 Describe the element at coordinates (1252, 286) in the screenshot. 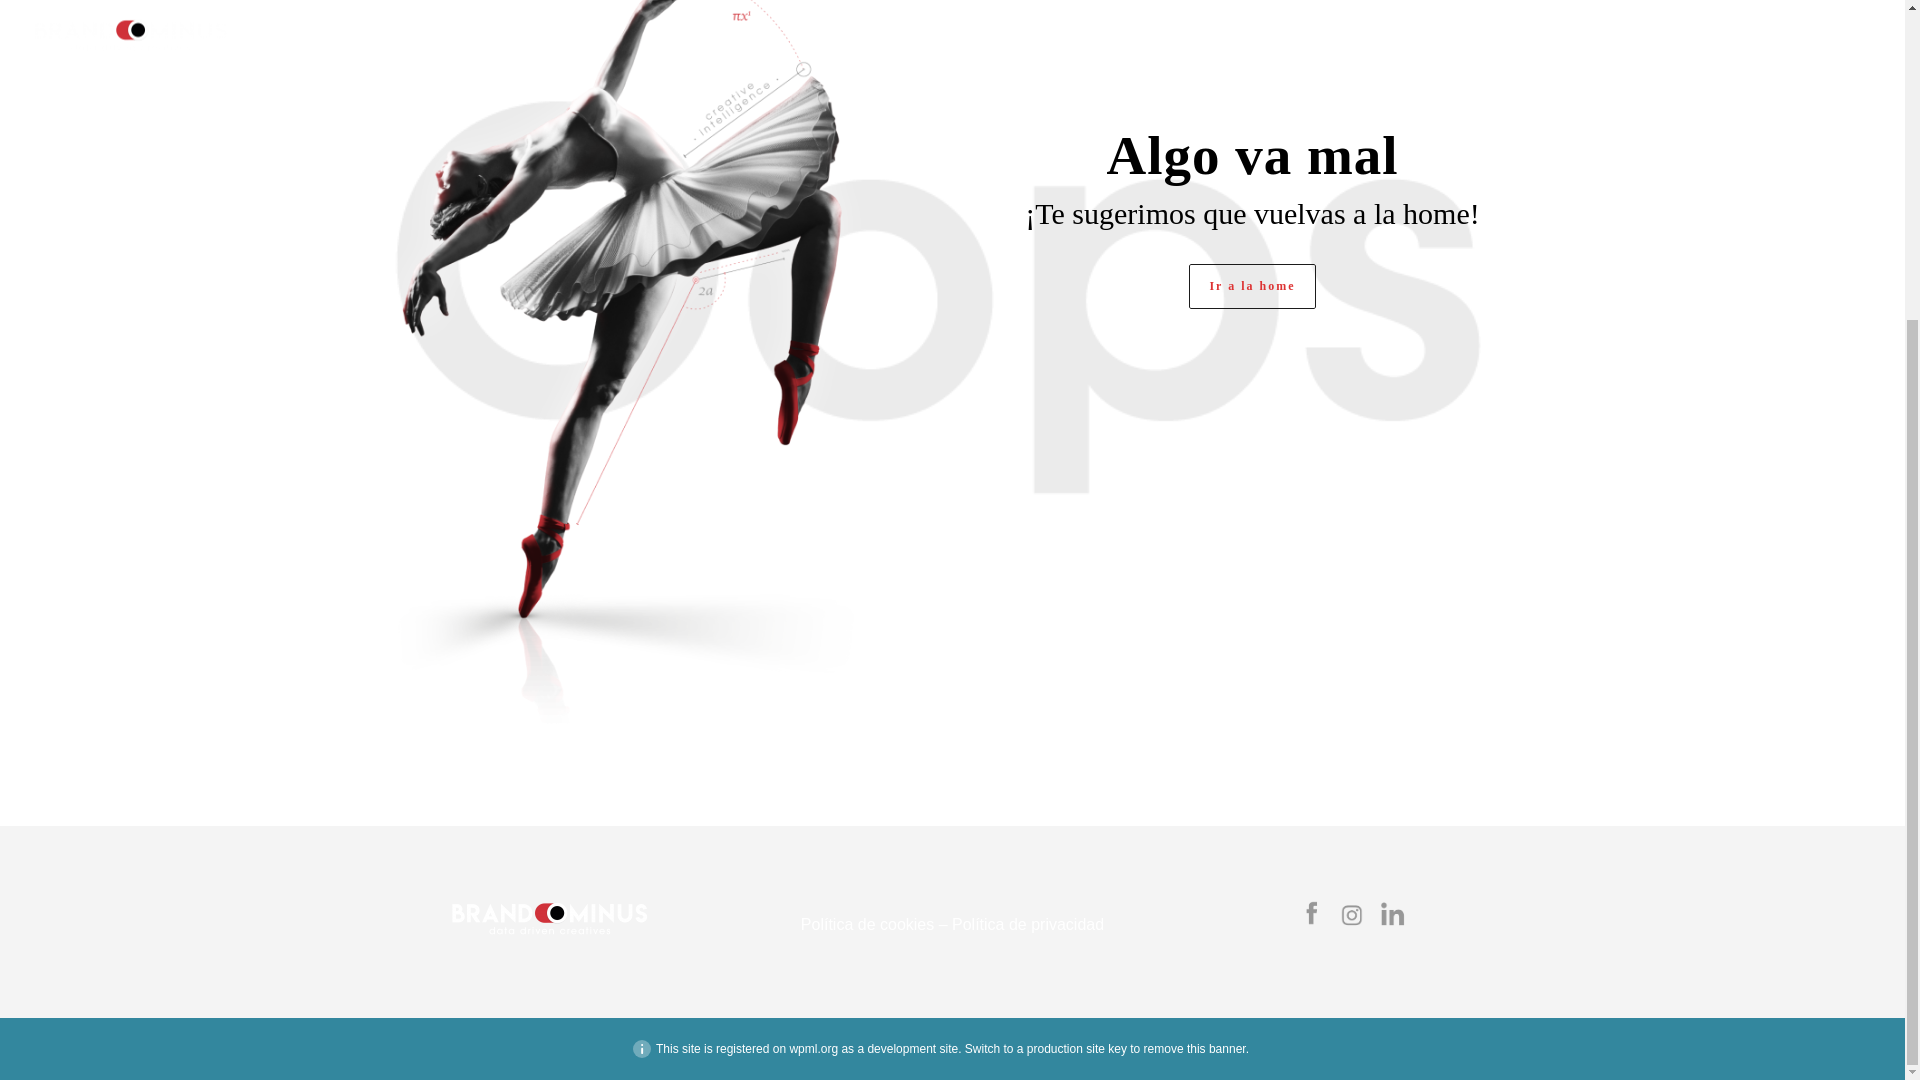

I see `Ir a la home` at that location.